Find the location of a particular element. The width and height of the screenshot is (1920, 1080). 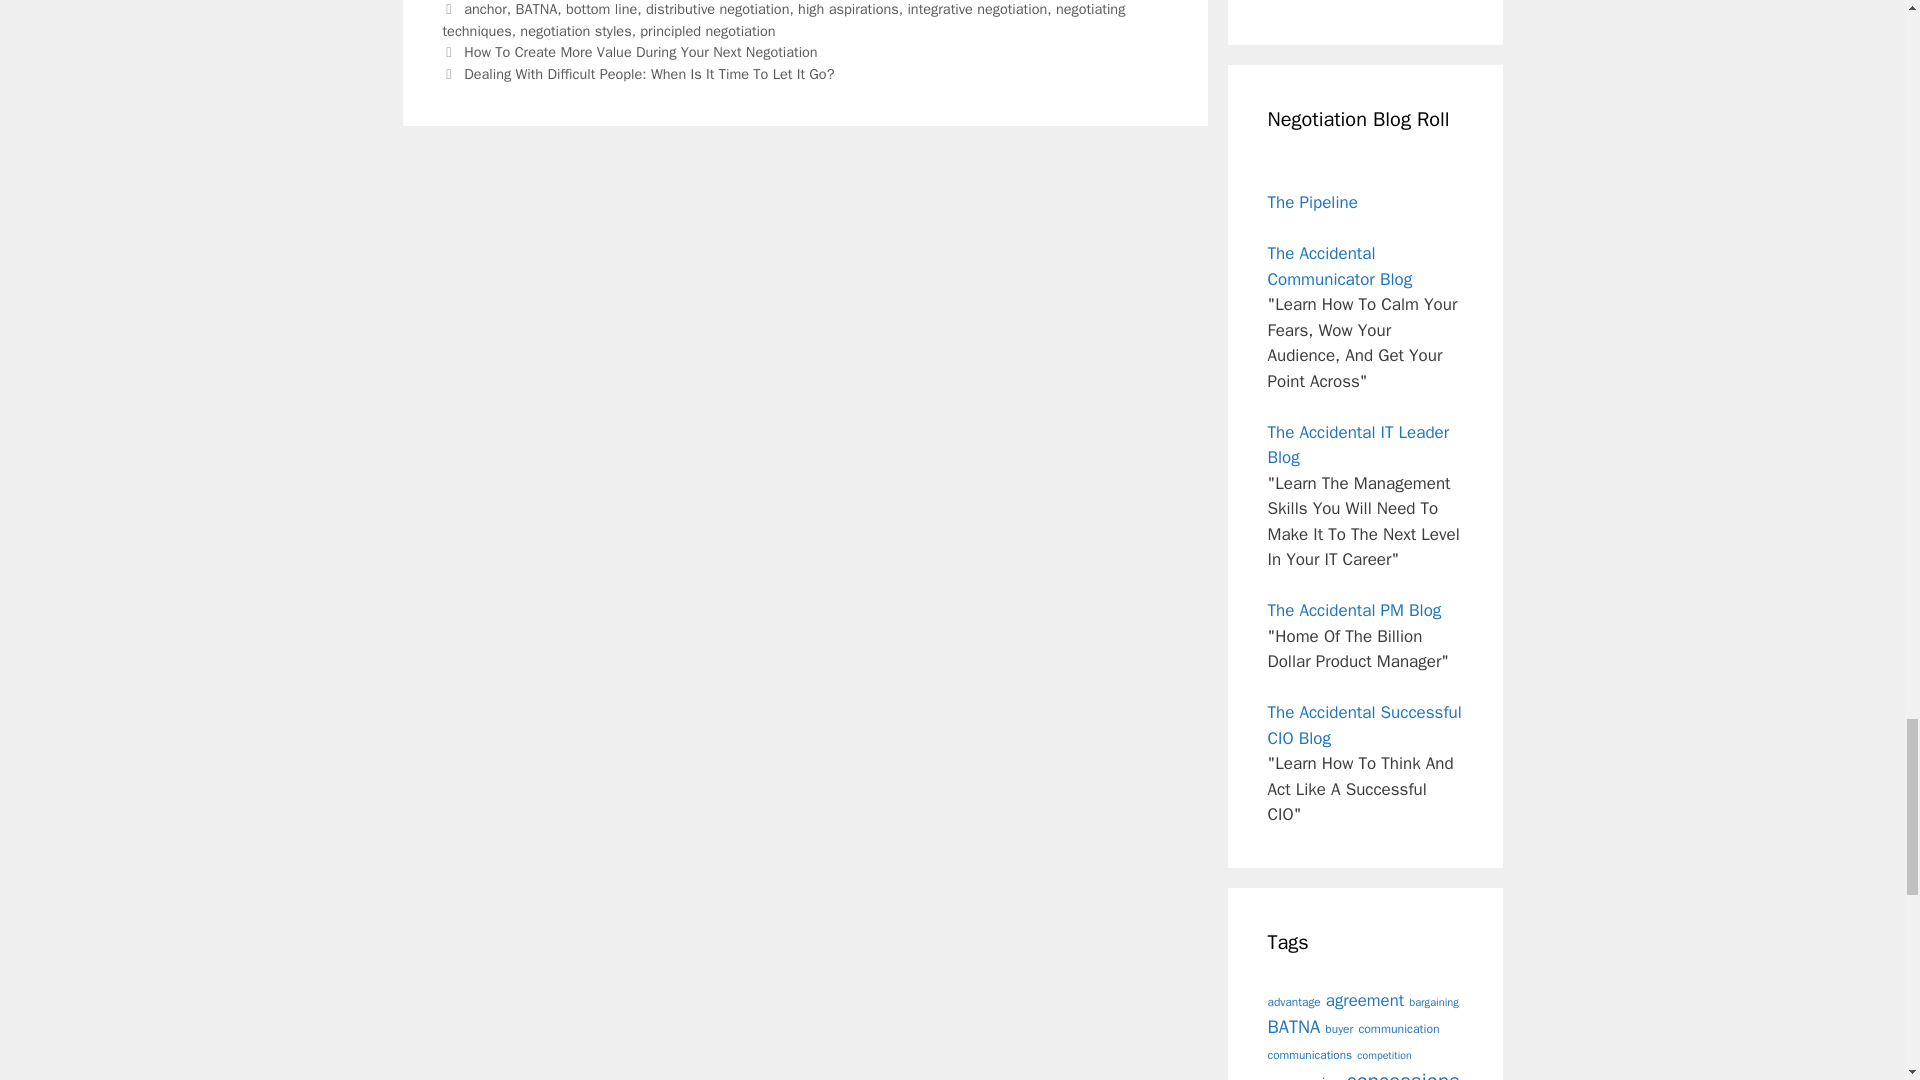

The Accidental Communicator Blog is located at coordinates (1340, 266).